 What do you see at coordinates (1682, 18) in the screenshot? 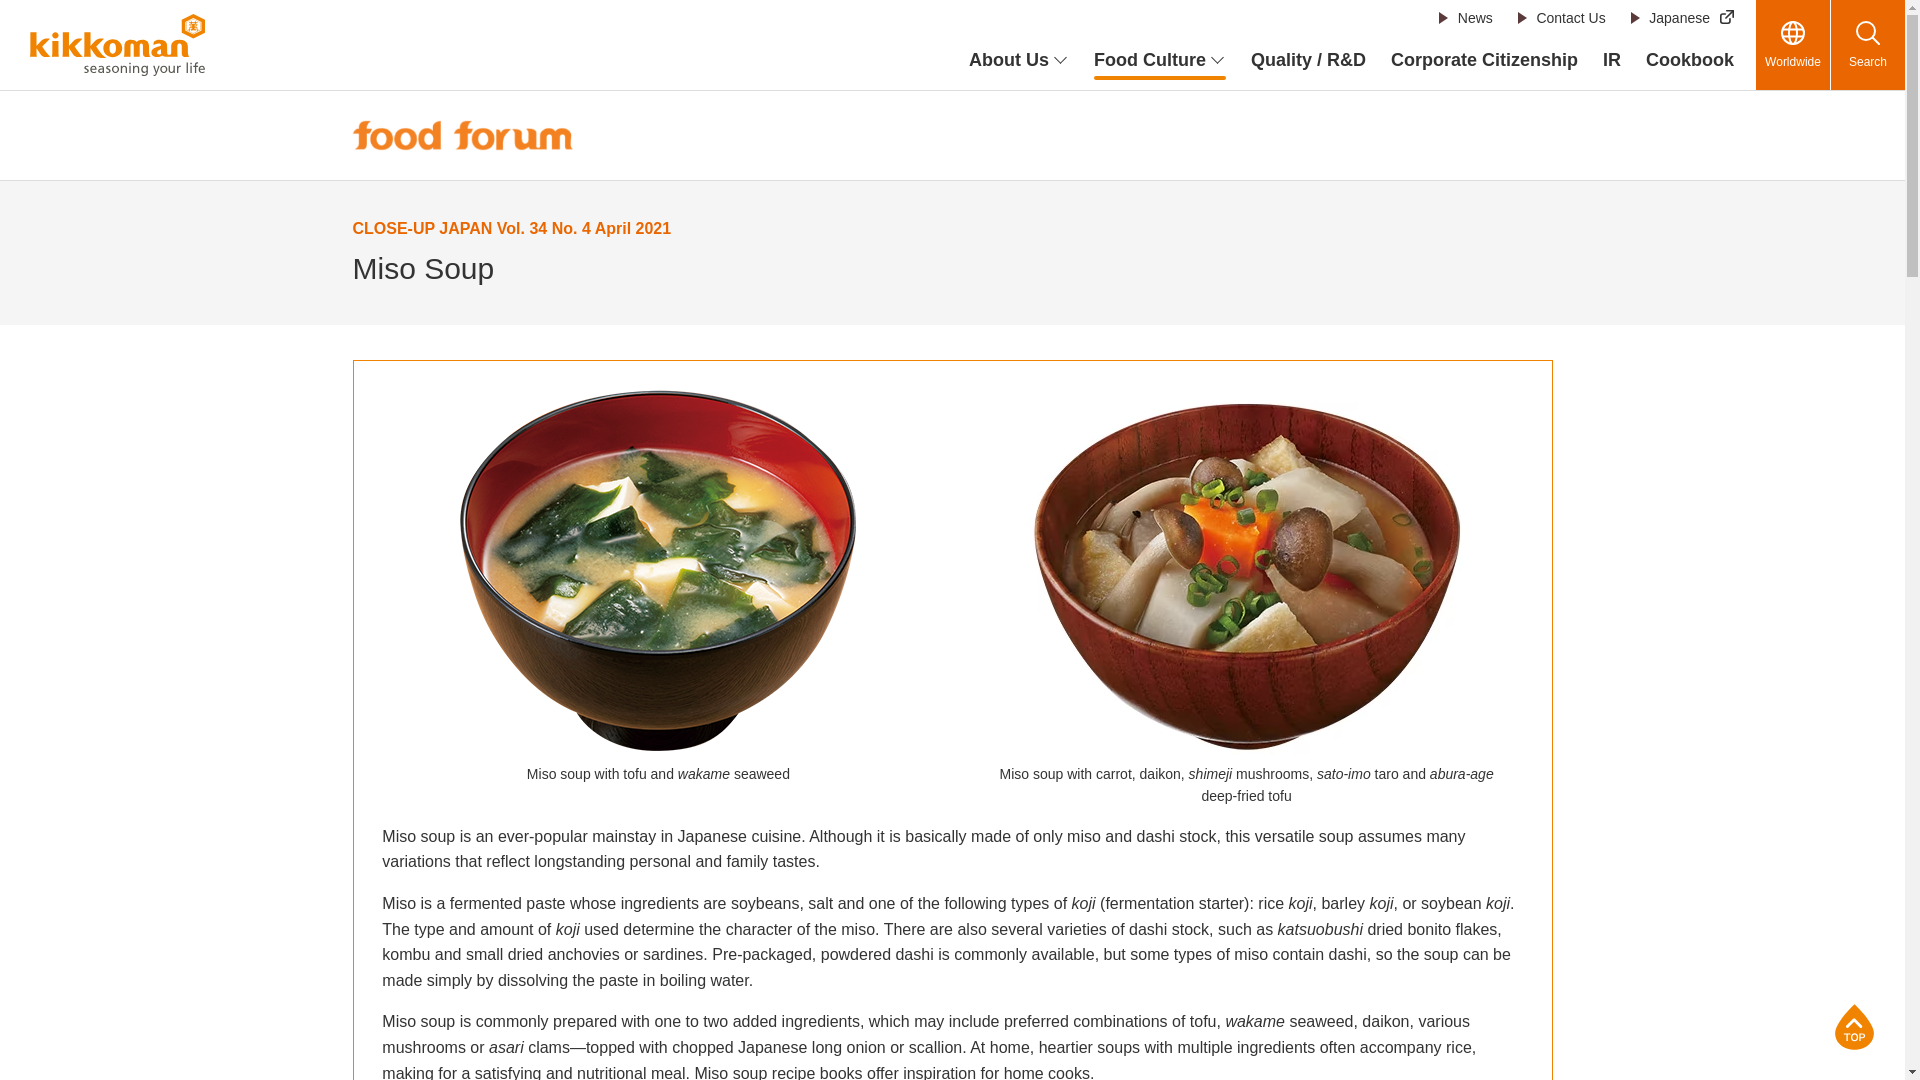
I see `Japanese` at bounding box center [1682, 18].